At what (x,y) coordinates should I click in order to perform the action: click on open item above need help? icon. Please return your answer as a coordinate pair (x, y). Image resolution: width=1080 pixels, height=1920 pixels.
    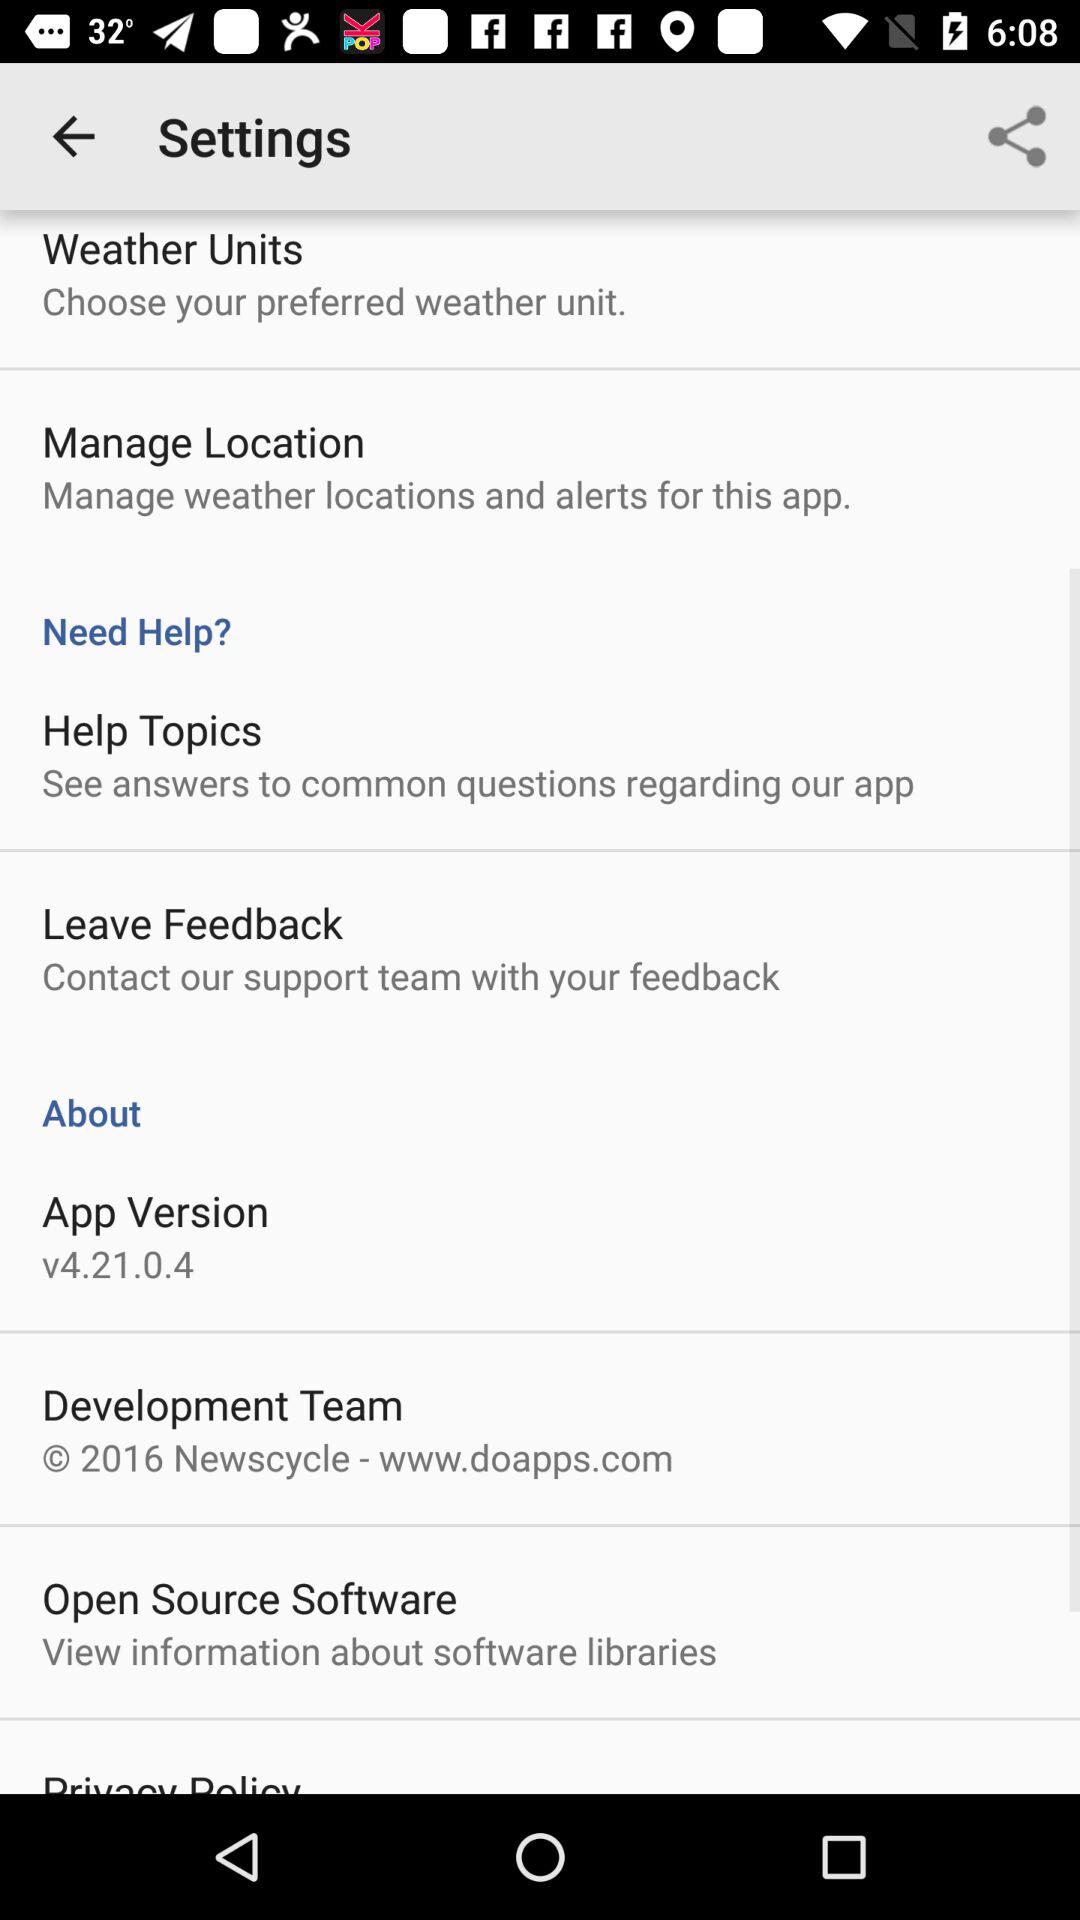
    Looking at the image, I should click on (1016, 136).